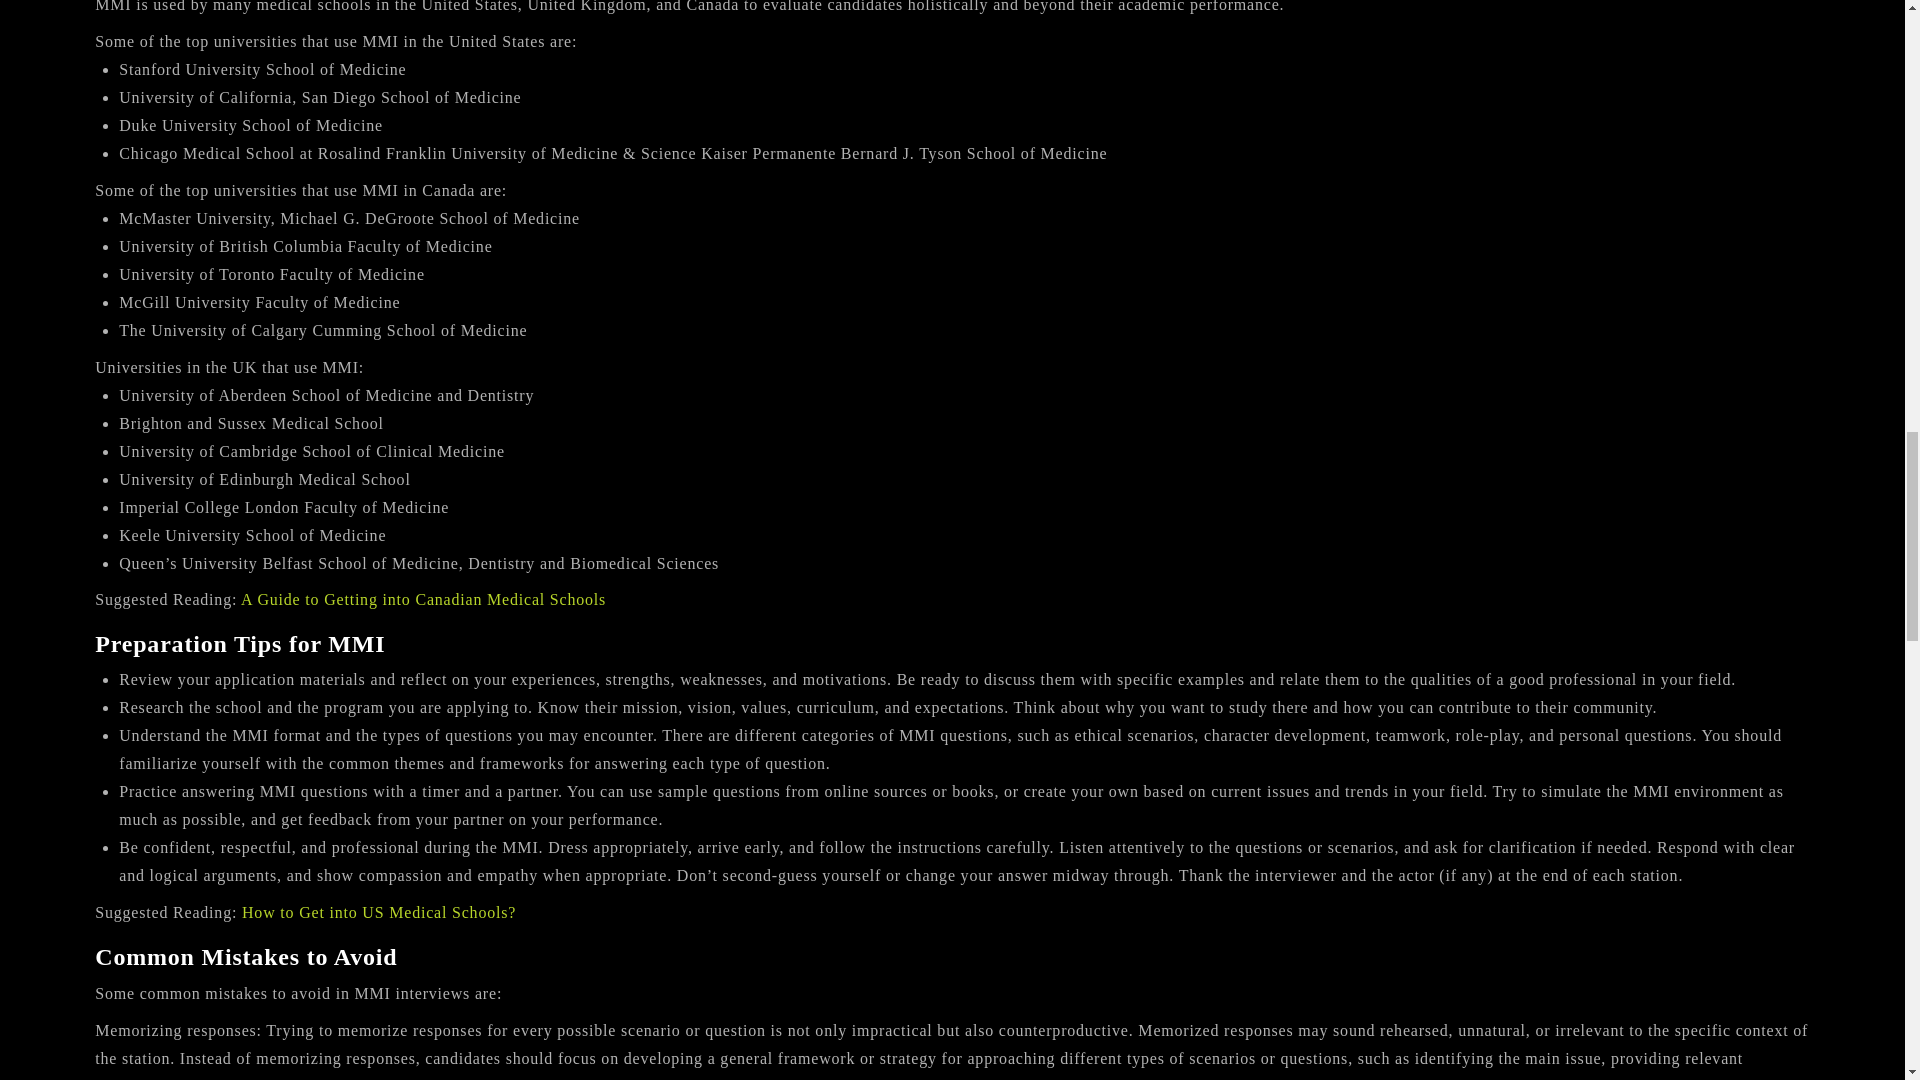  I want to click on A Guide to Getting into Canadian Medical Schools, so click(424, 599).